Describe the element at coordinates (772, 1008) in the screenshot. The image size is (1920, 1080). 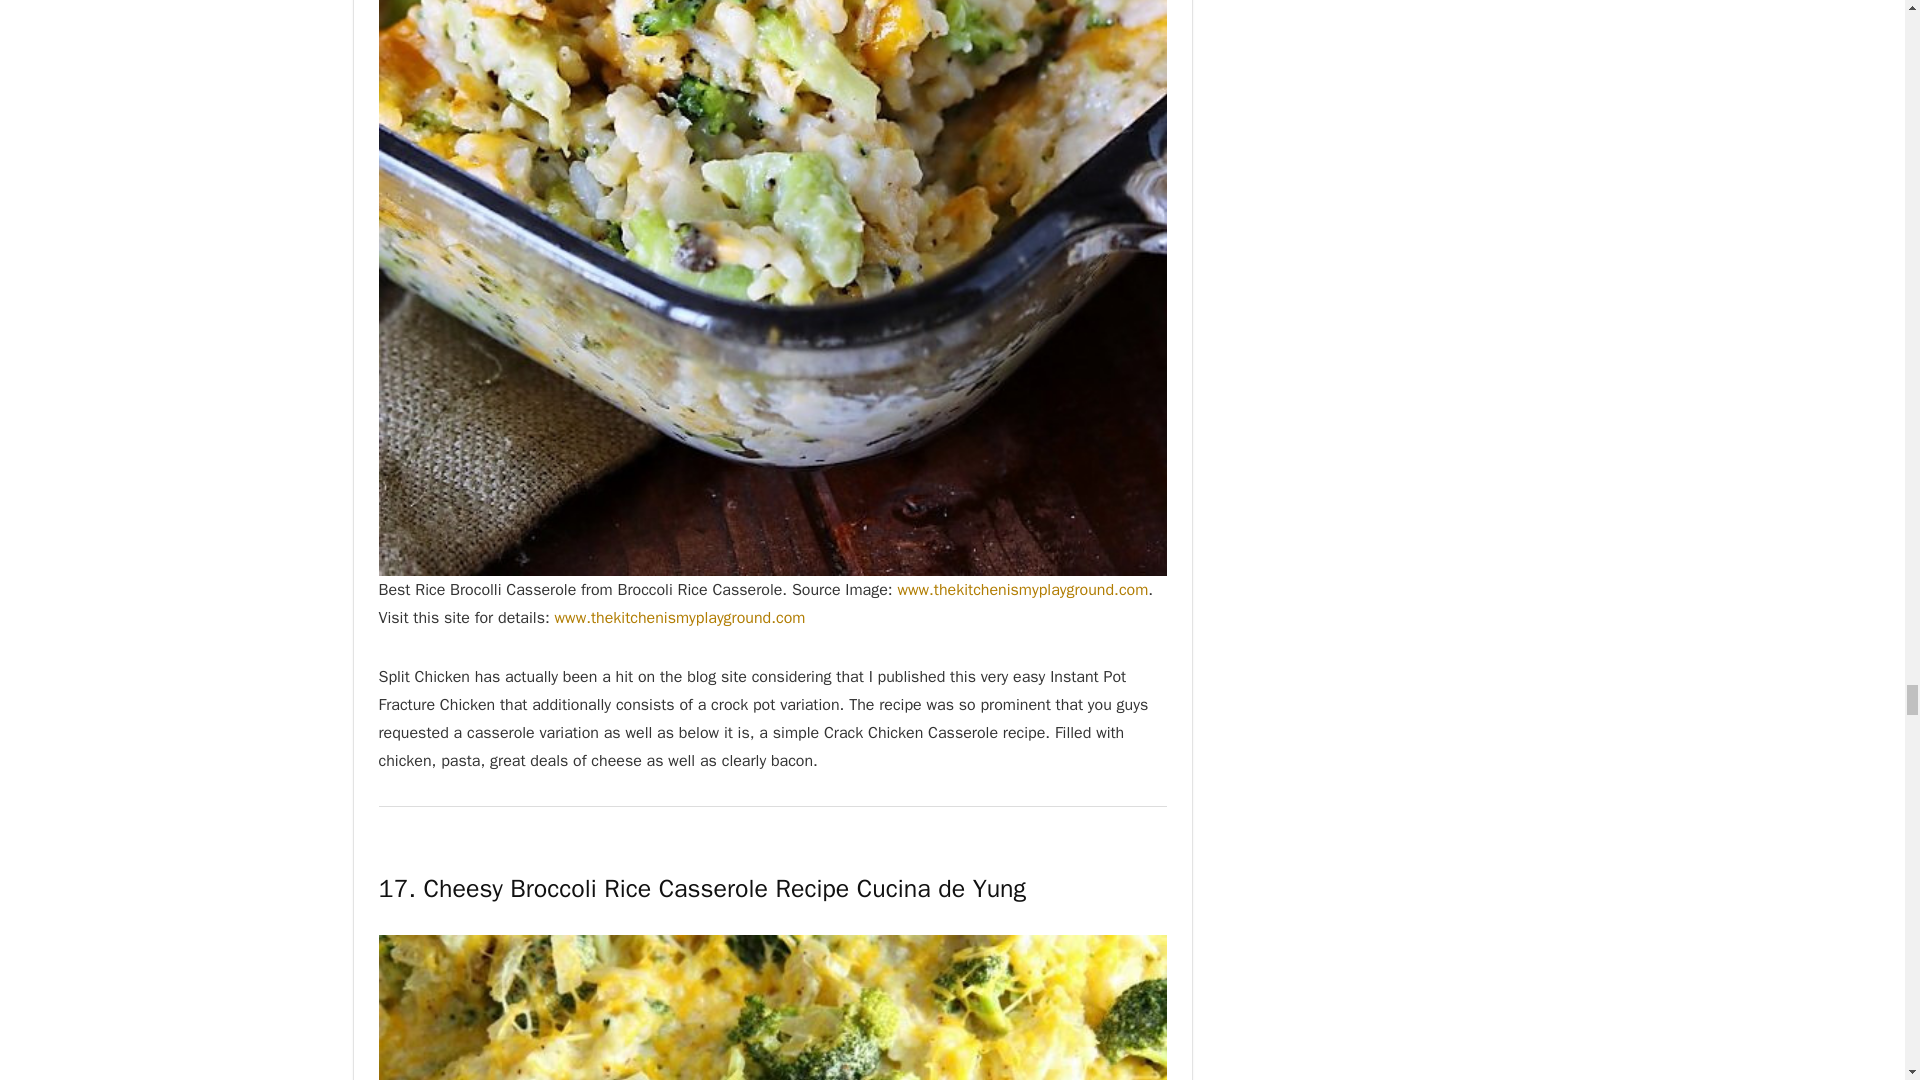
I see `cheesy broccoli rice casserole recipe` at that location.